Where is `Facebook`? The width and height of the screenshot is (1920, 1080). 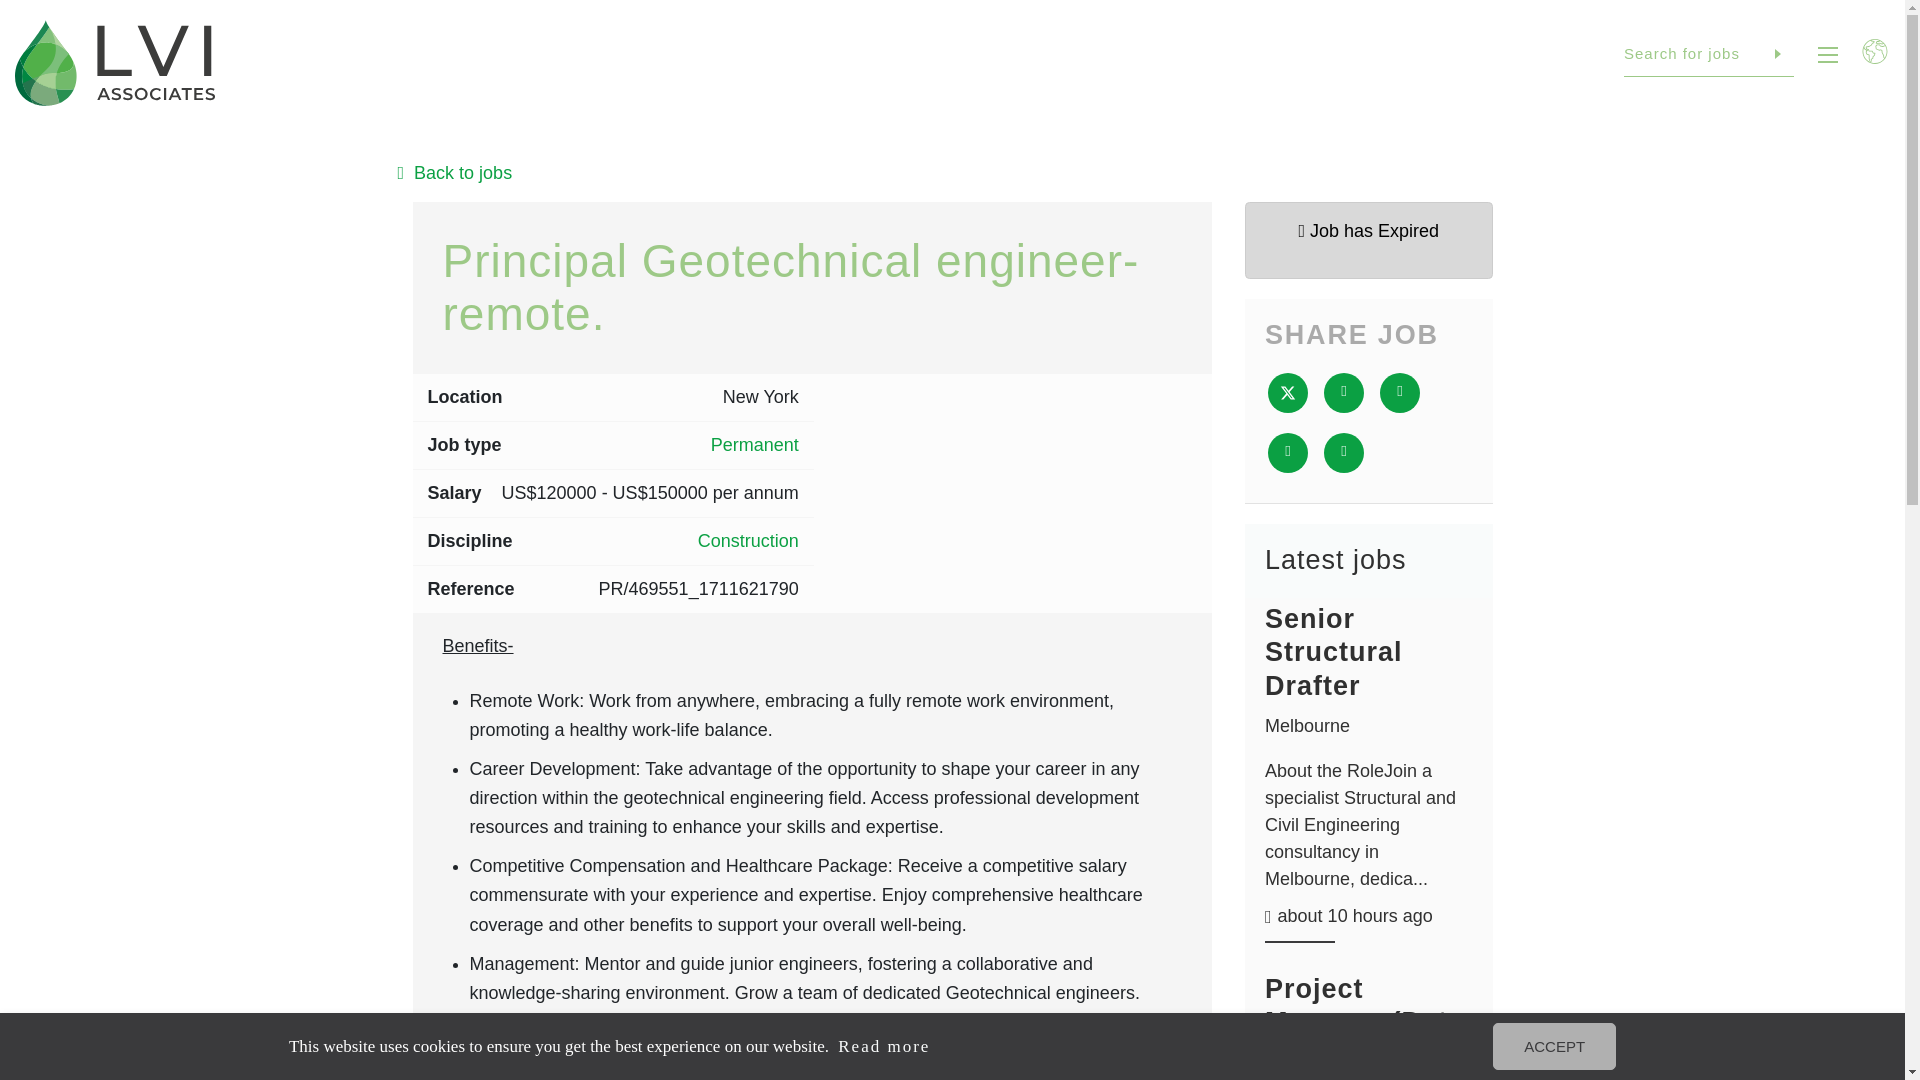
Facebook is located at coordinates (1612, 944).